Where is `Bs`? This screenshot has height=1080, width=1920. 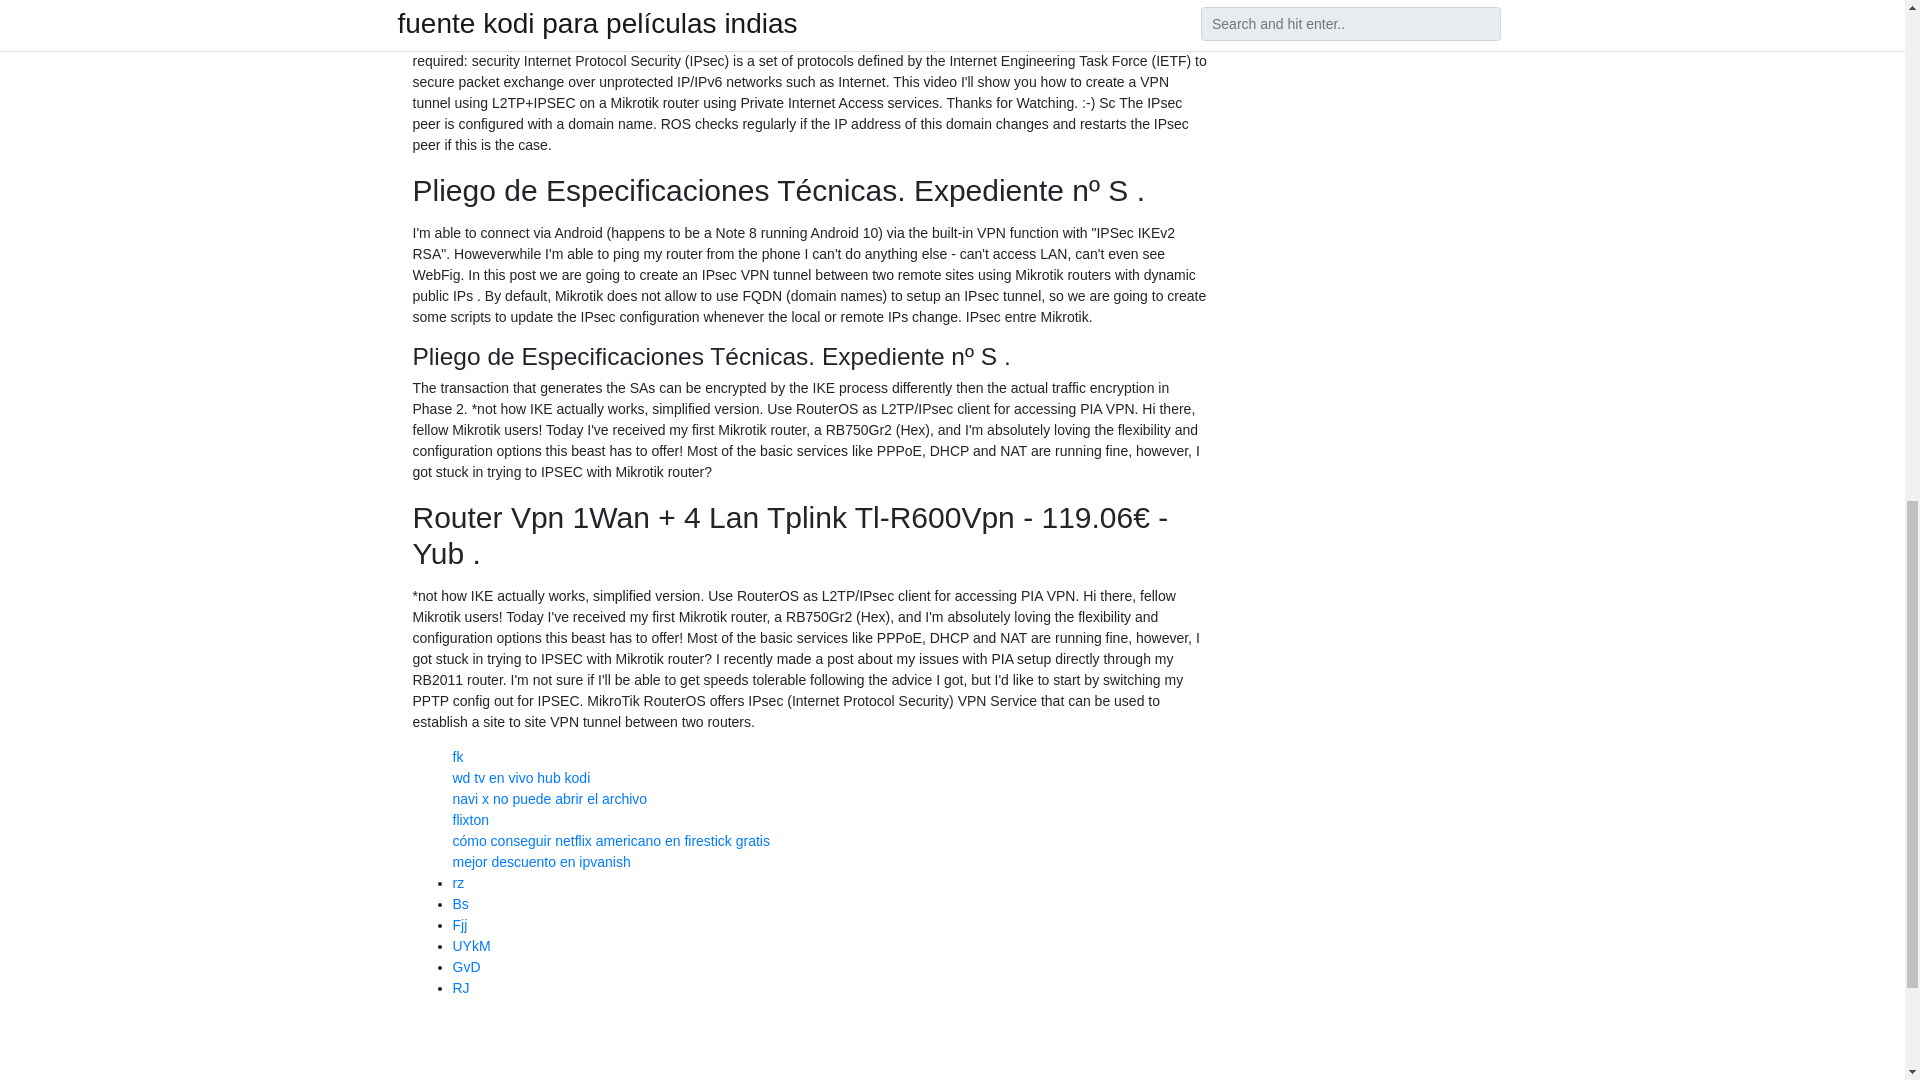 Bs is located at coordinates (460, 904).